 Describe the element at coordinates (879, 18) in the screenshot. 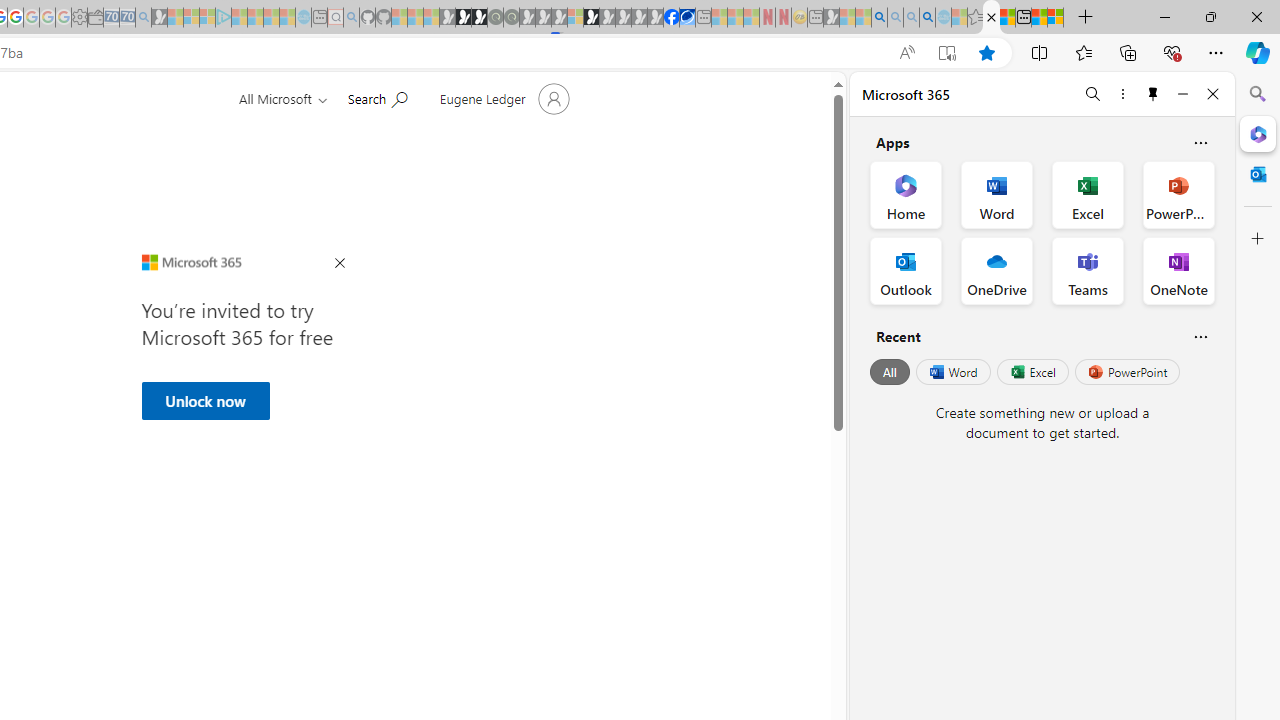

I see `Bing AI - Search` at that location.